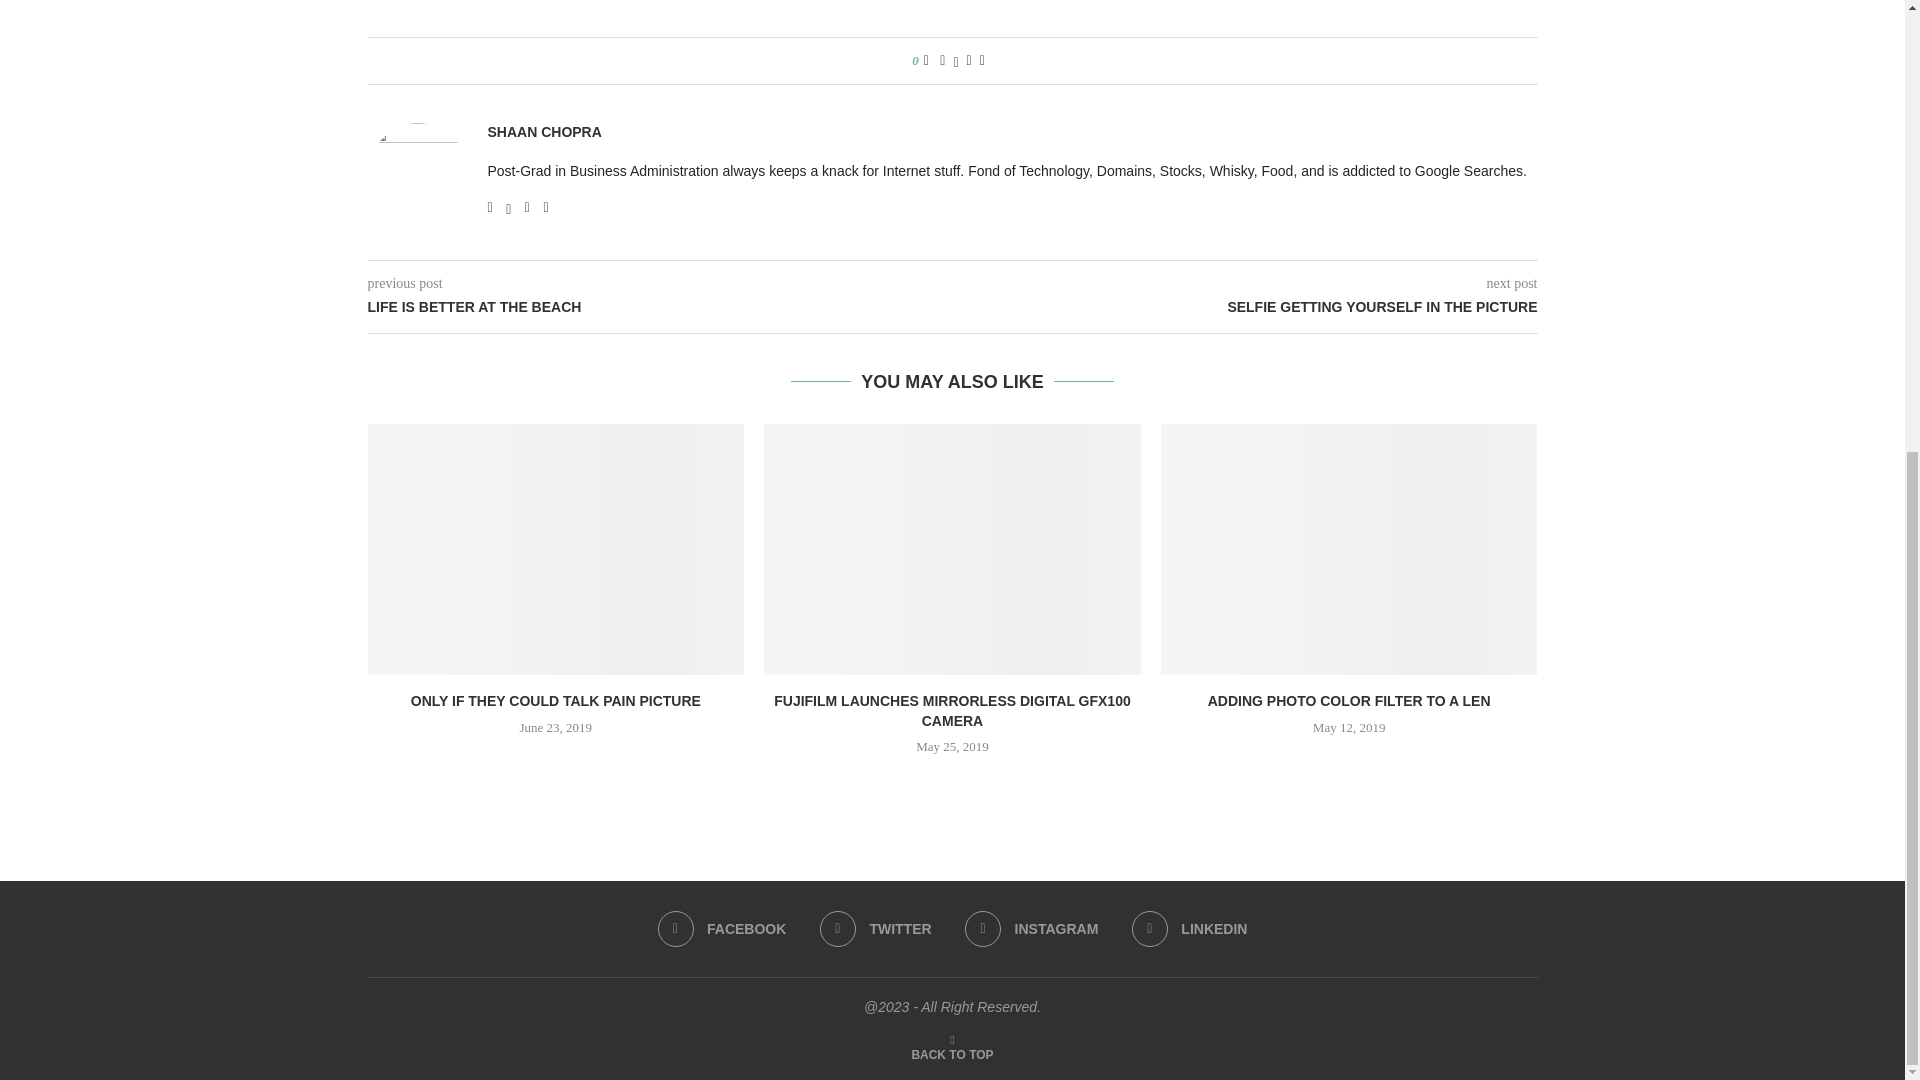  Describe the element at coordinates (660, 308) in the screenshot. I see `LIFE IS BETTER AT THE BEACH` at that location.